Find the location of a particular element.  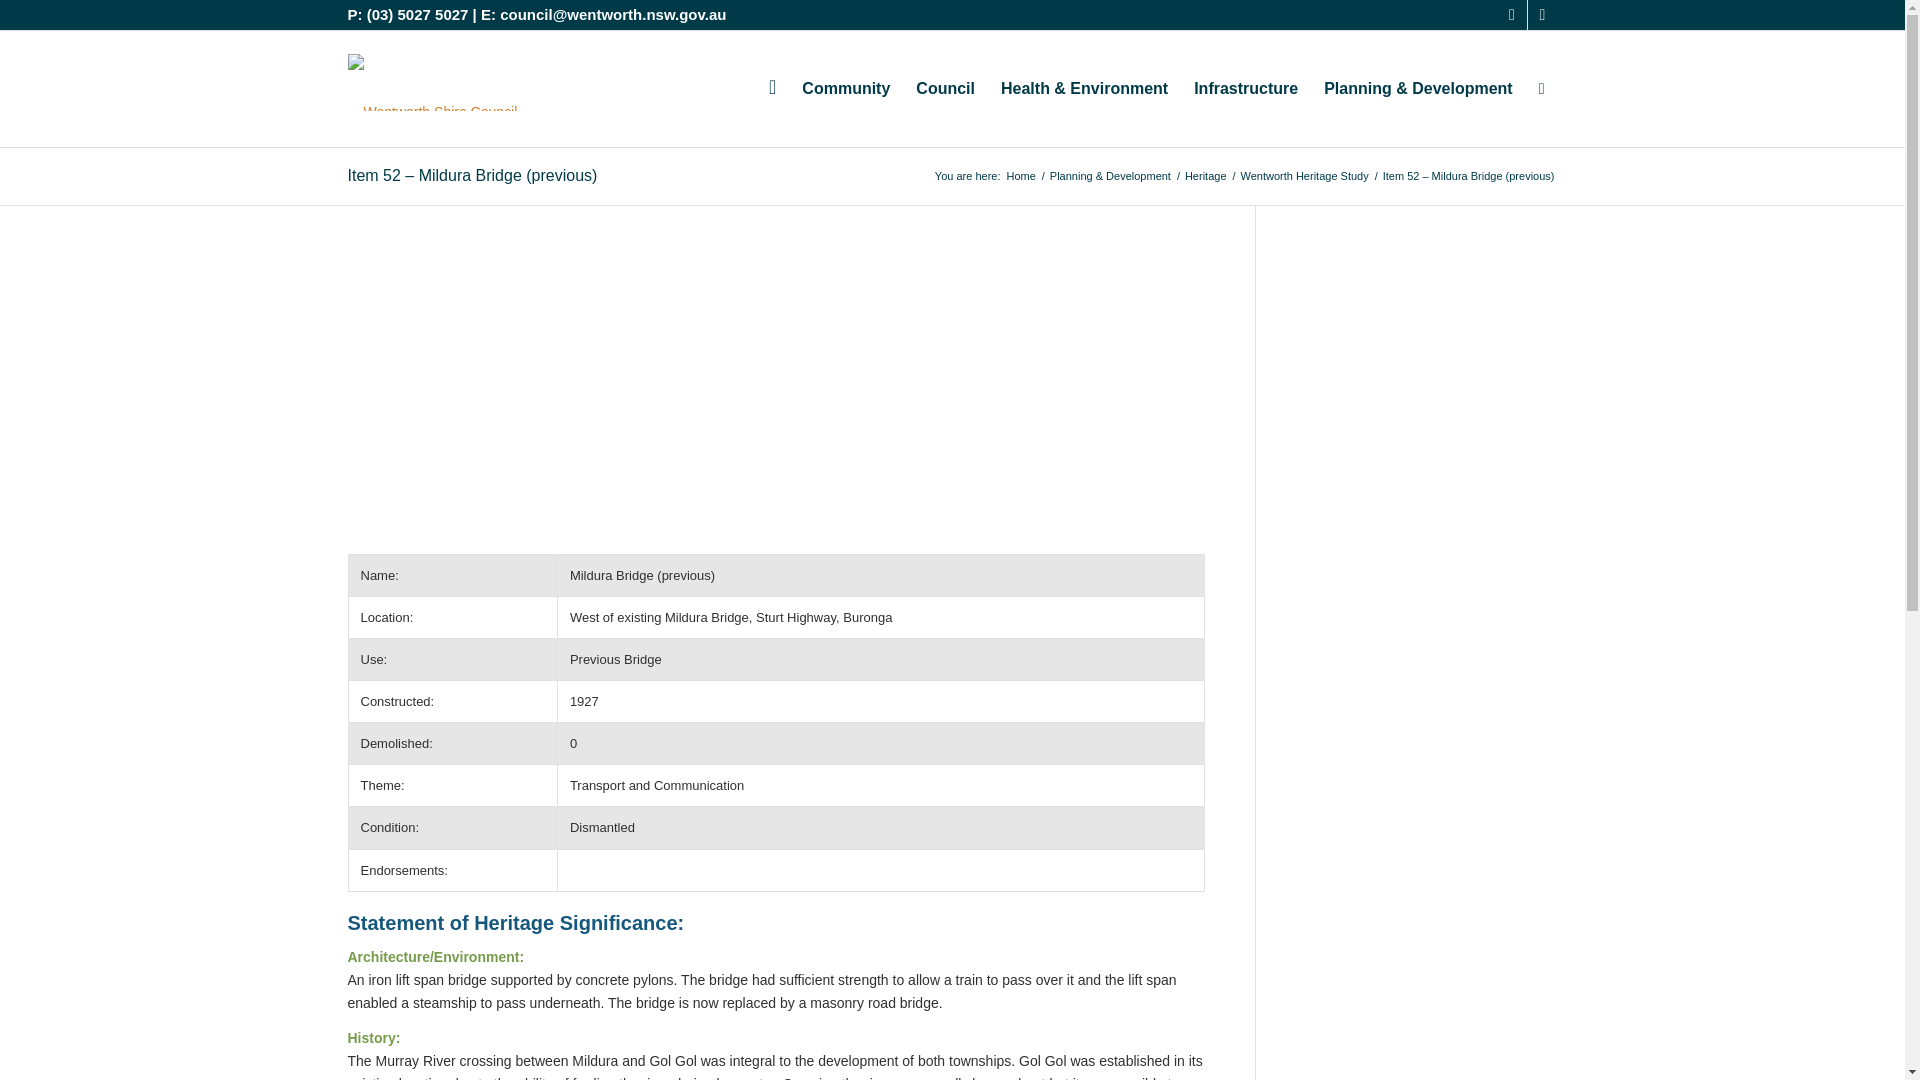

wsc-logo-180 is located at coordinates (432, 82).